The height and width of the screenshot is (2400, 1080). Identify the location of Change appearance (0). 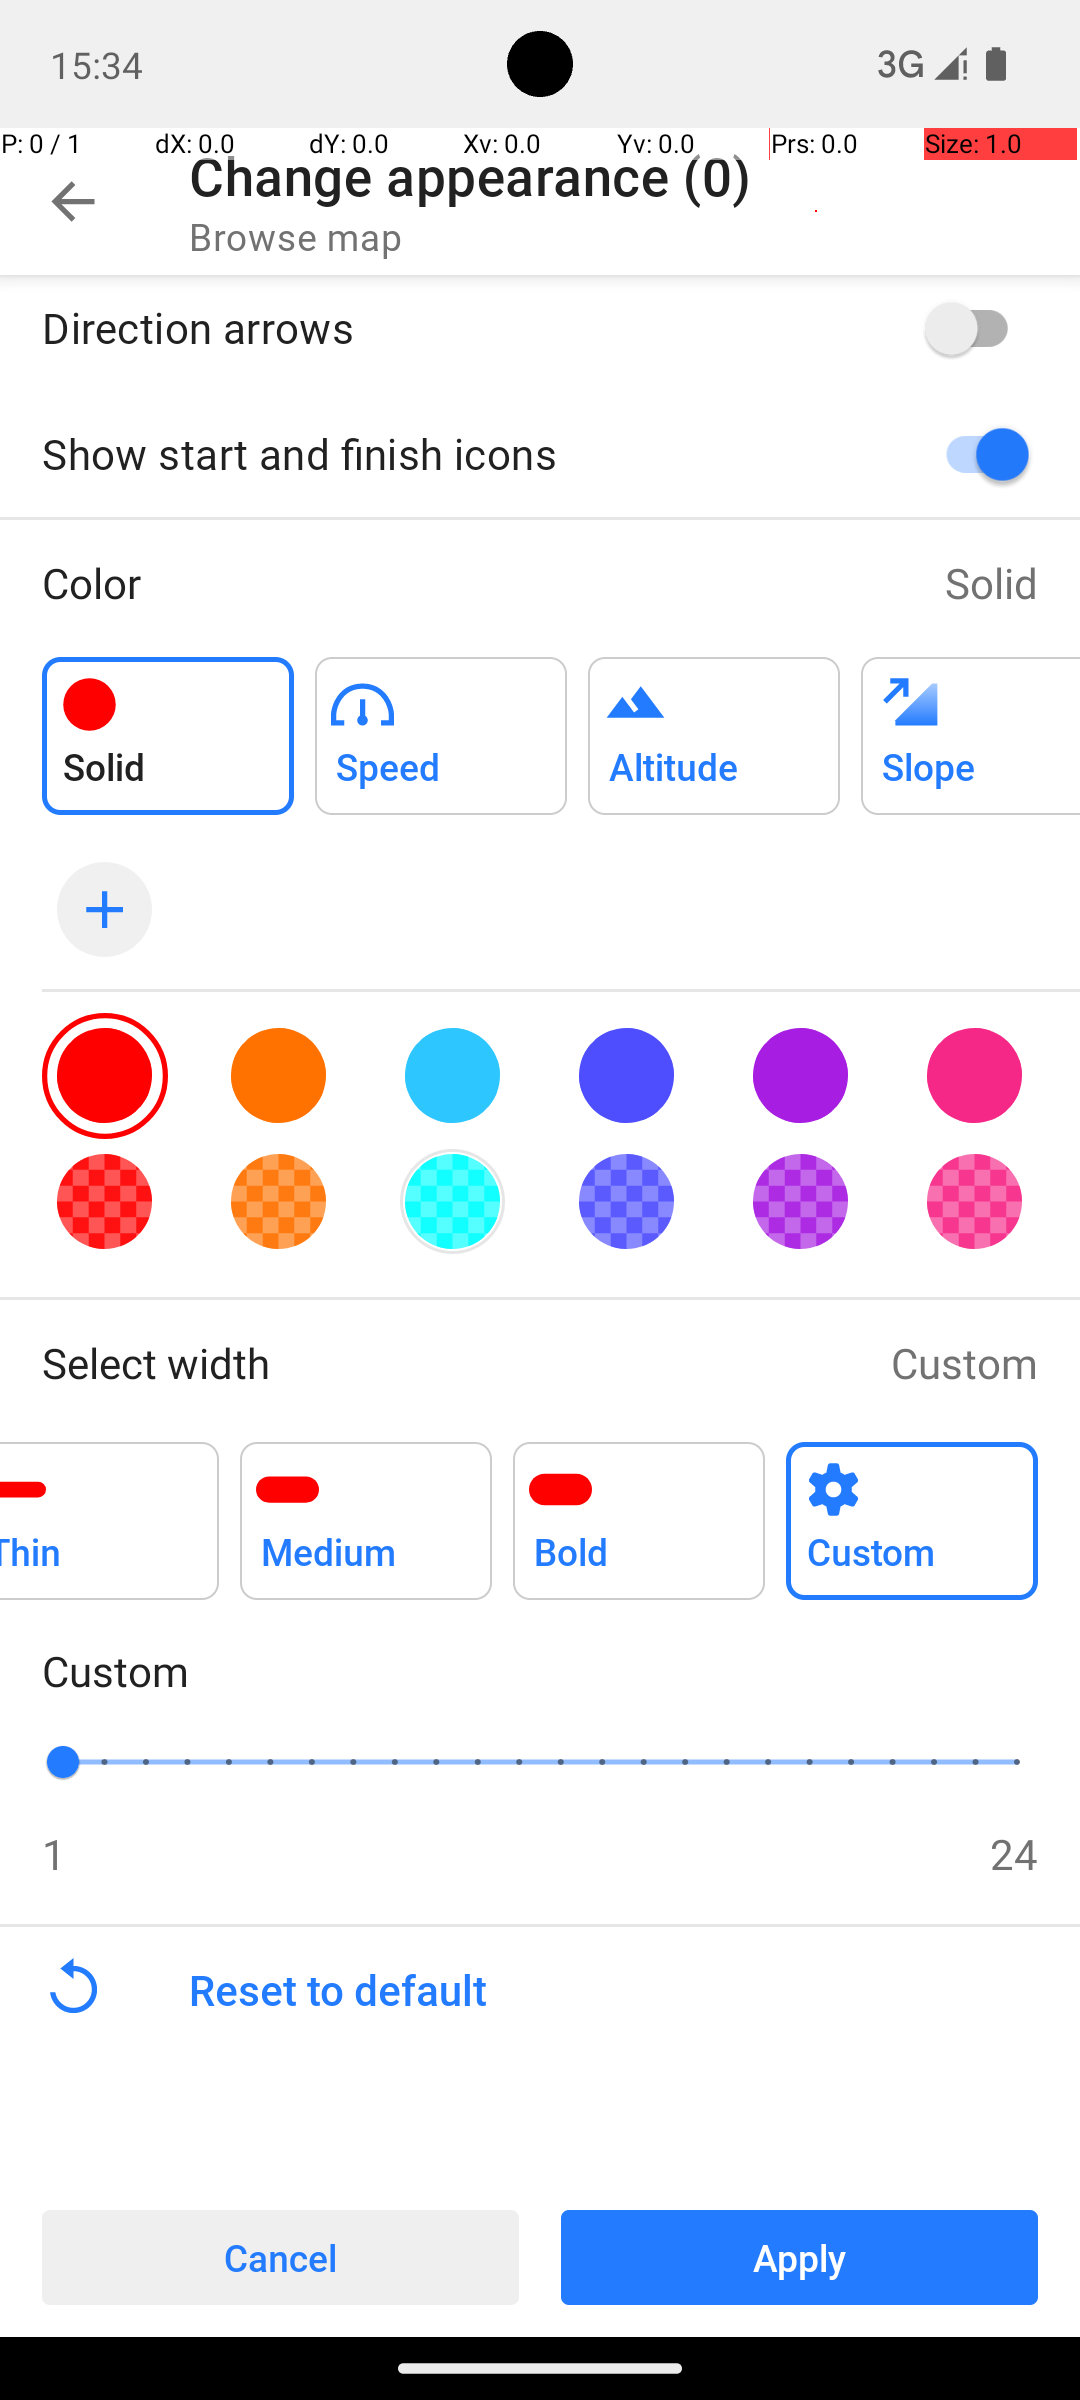
(470, 176).